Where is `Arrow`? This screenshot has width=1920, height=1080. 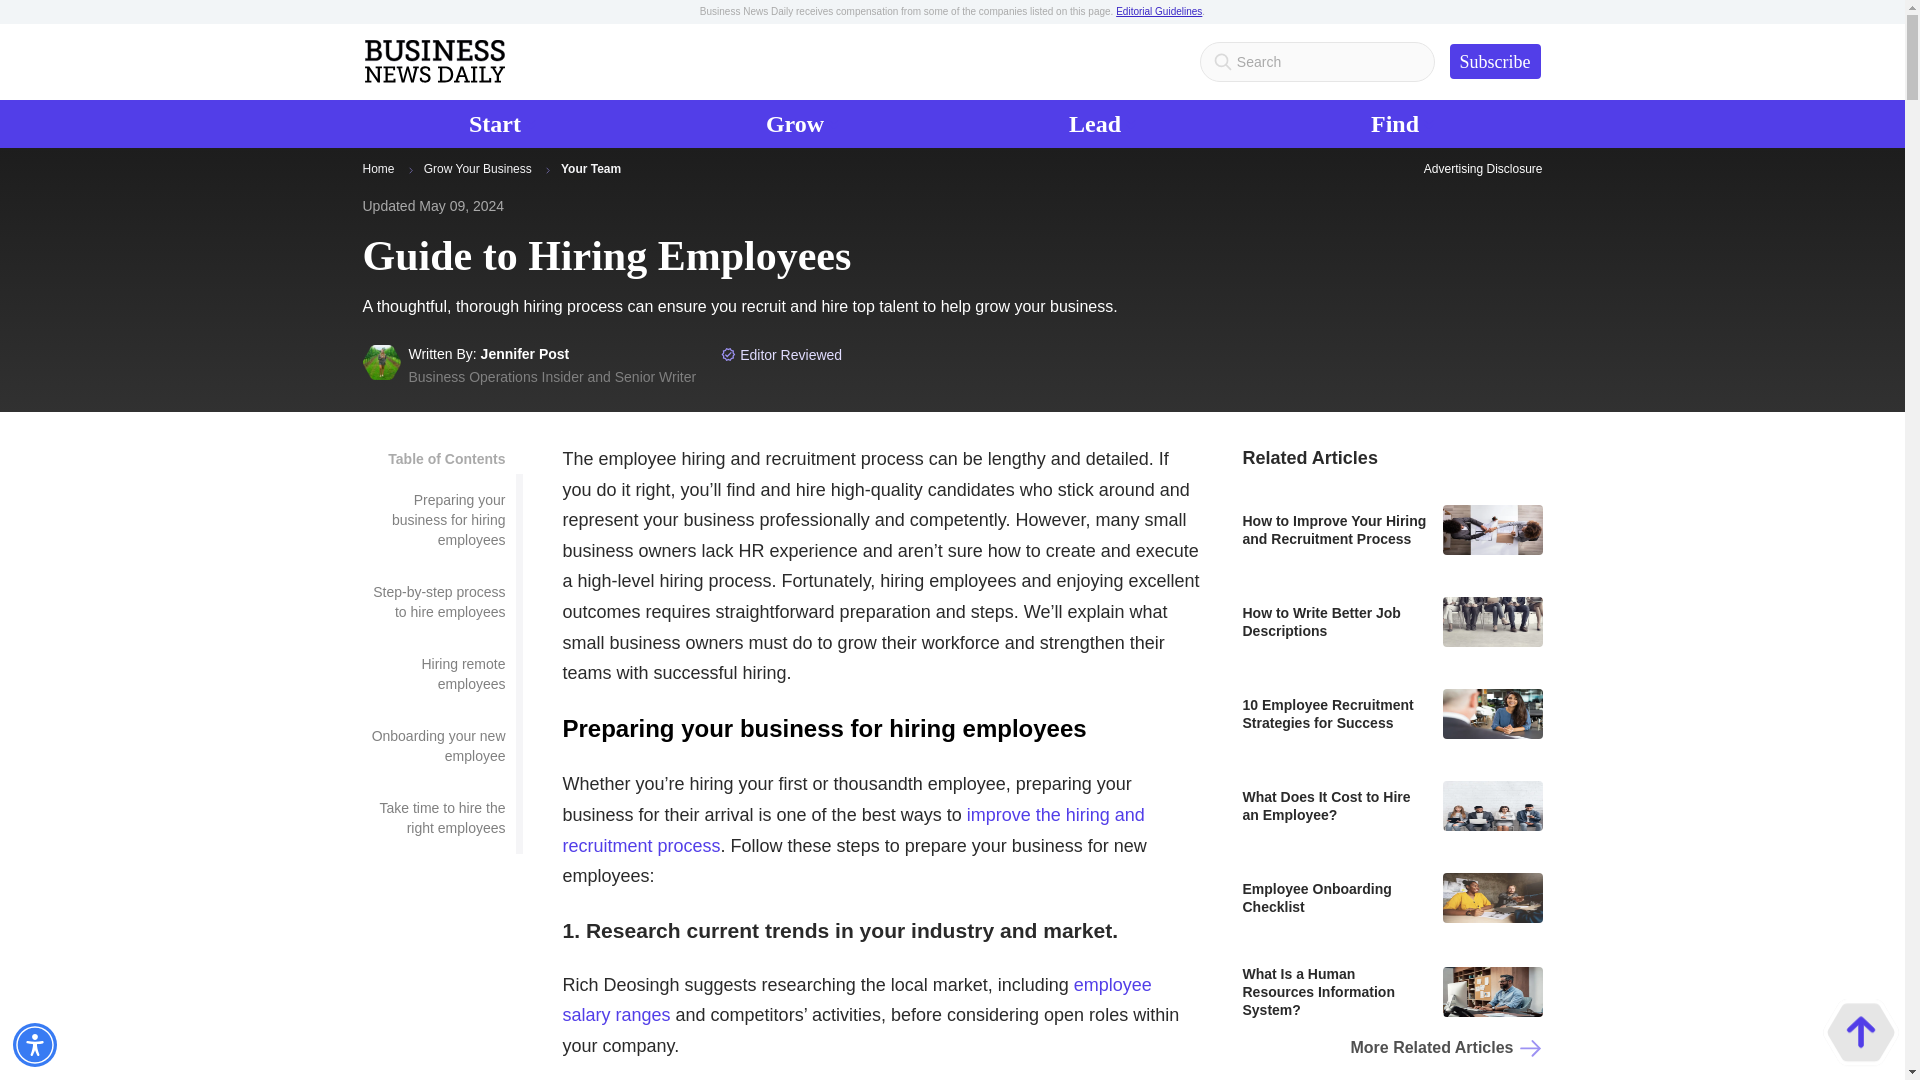 Arrow is located at coordinates (1102, 124).